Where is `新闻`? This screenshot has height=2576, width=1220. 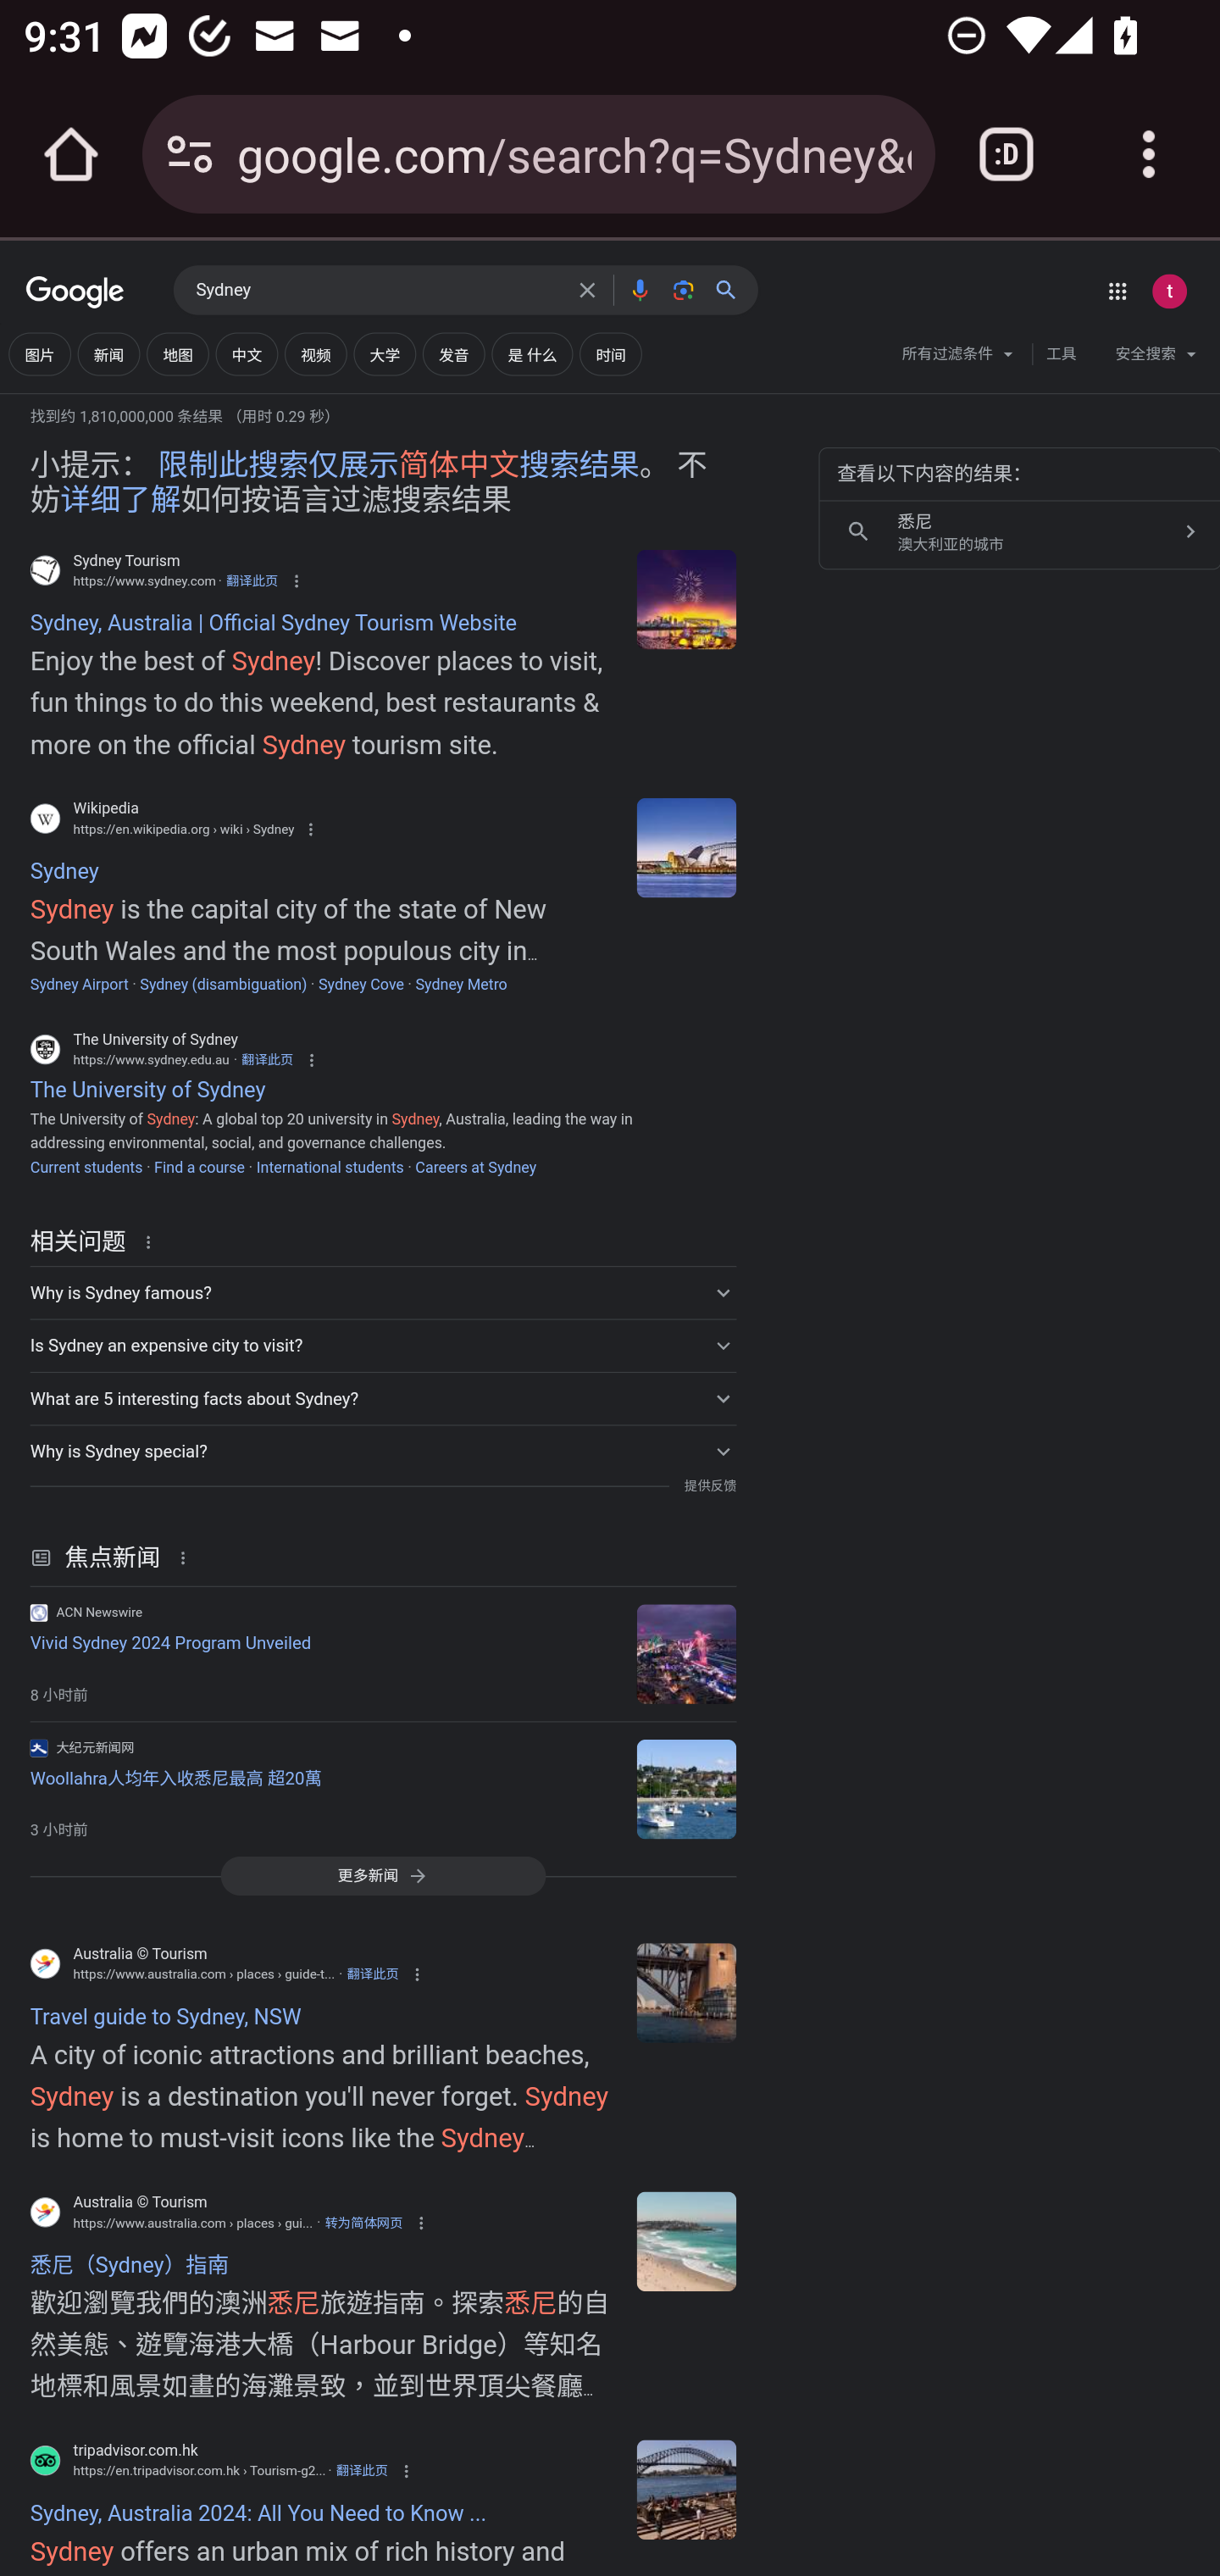 新闻 is located at coordinates (108, 354).